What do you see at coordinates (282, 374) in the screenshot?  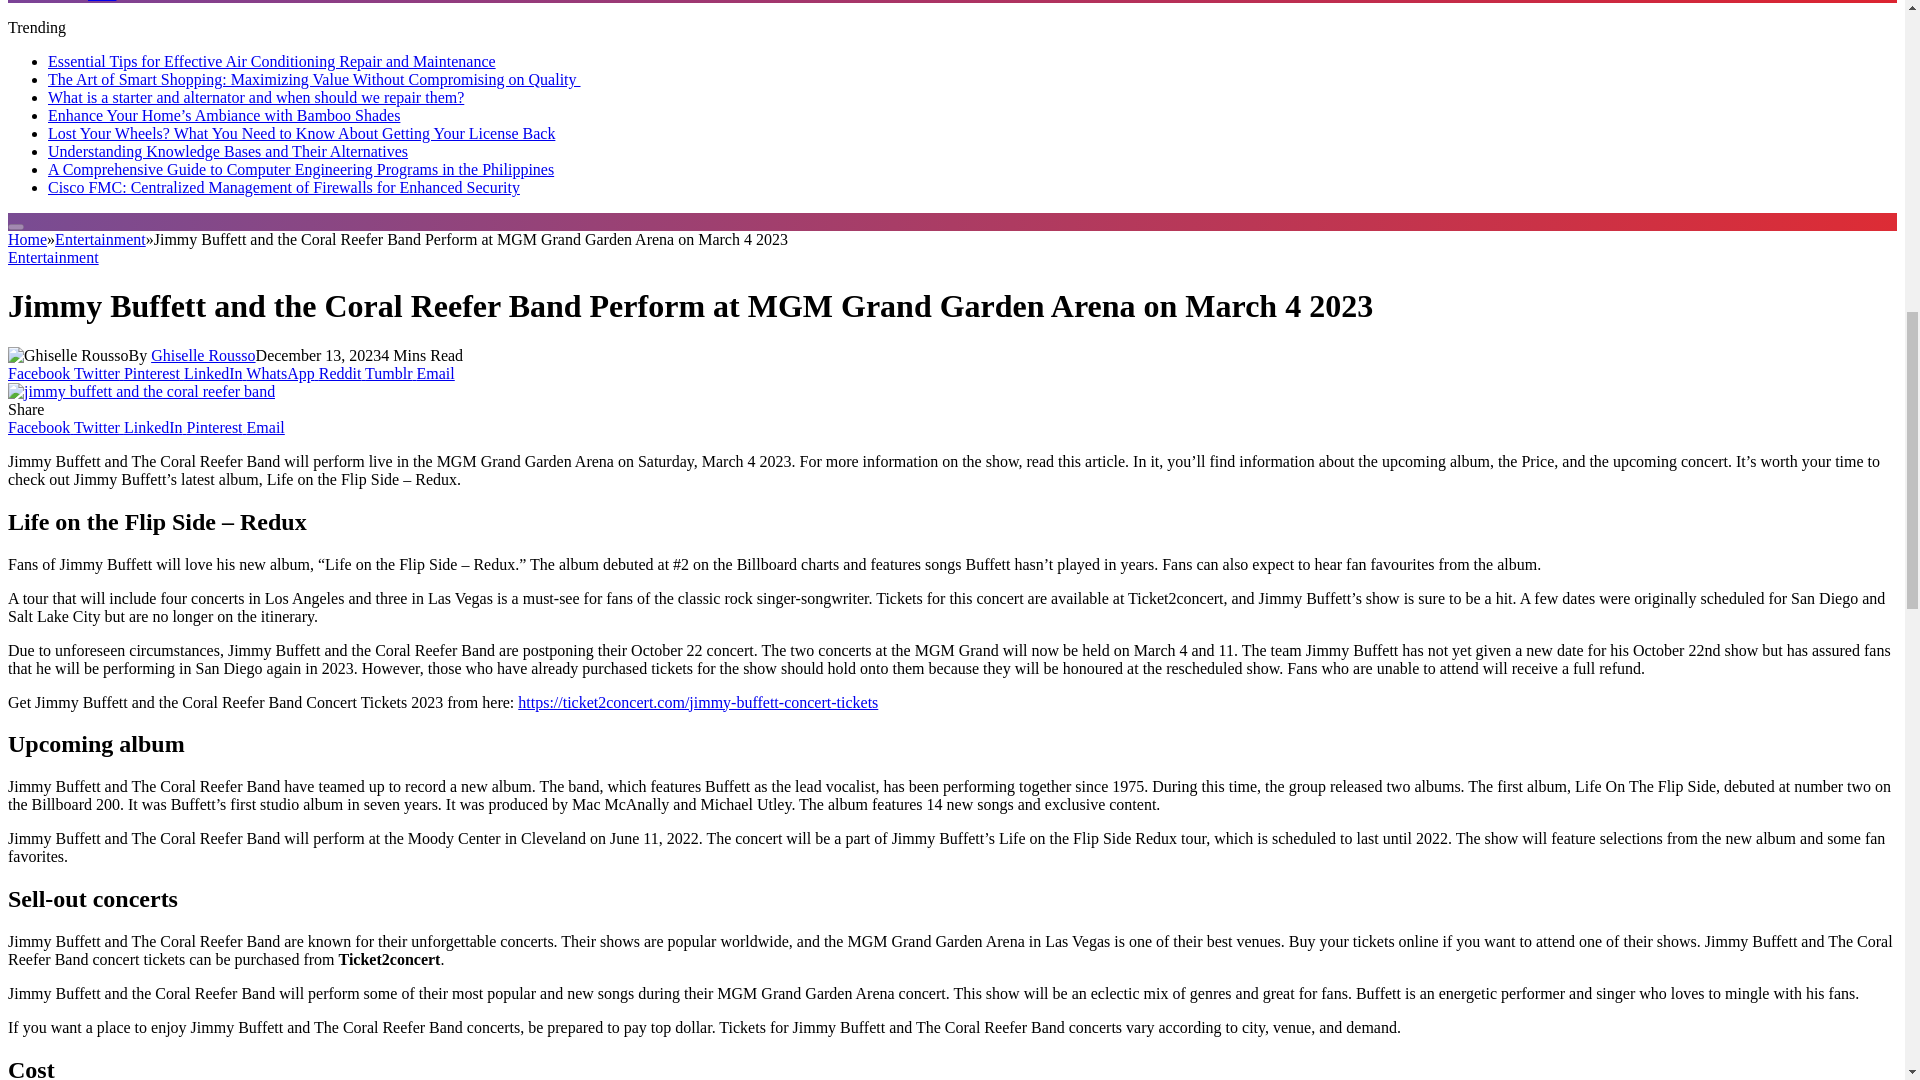 I see `Share on WhatsApp` at bounding box center [282, 374].